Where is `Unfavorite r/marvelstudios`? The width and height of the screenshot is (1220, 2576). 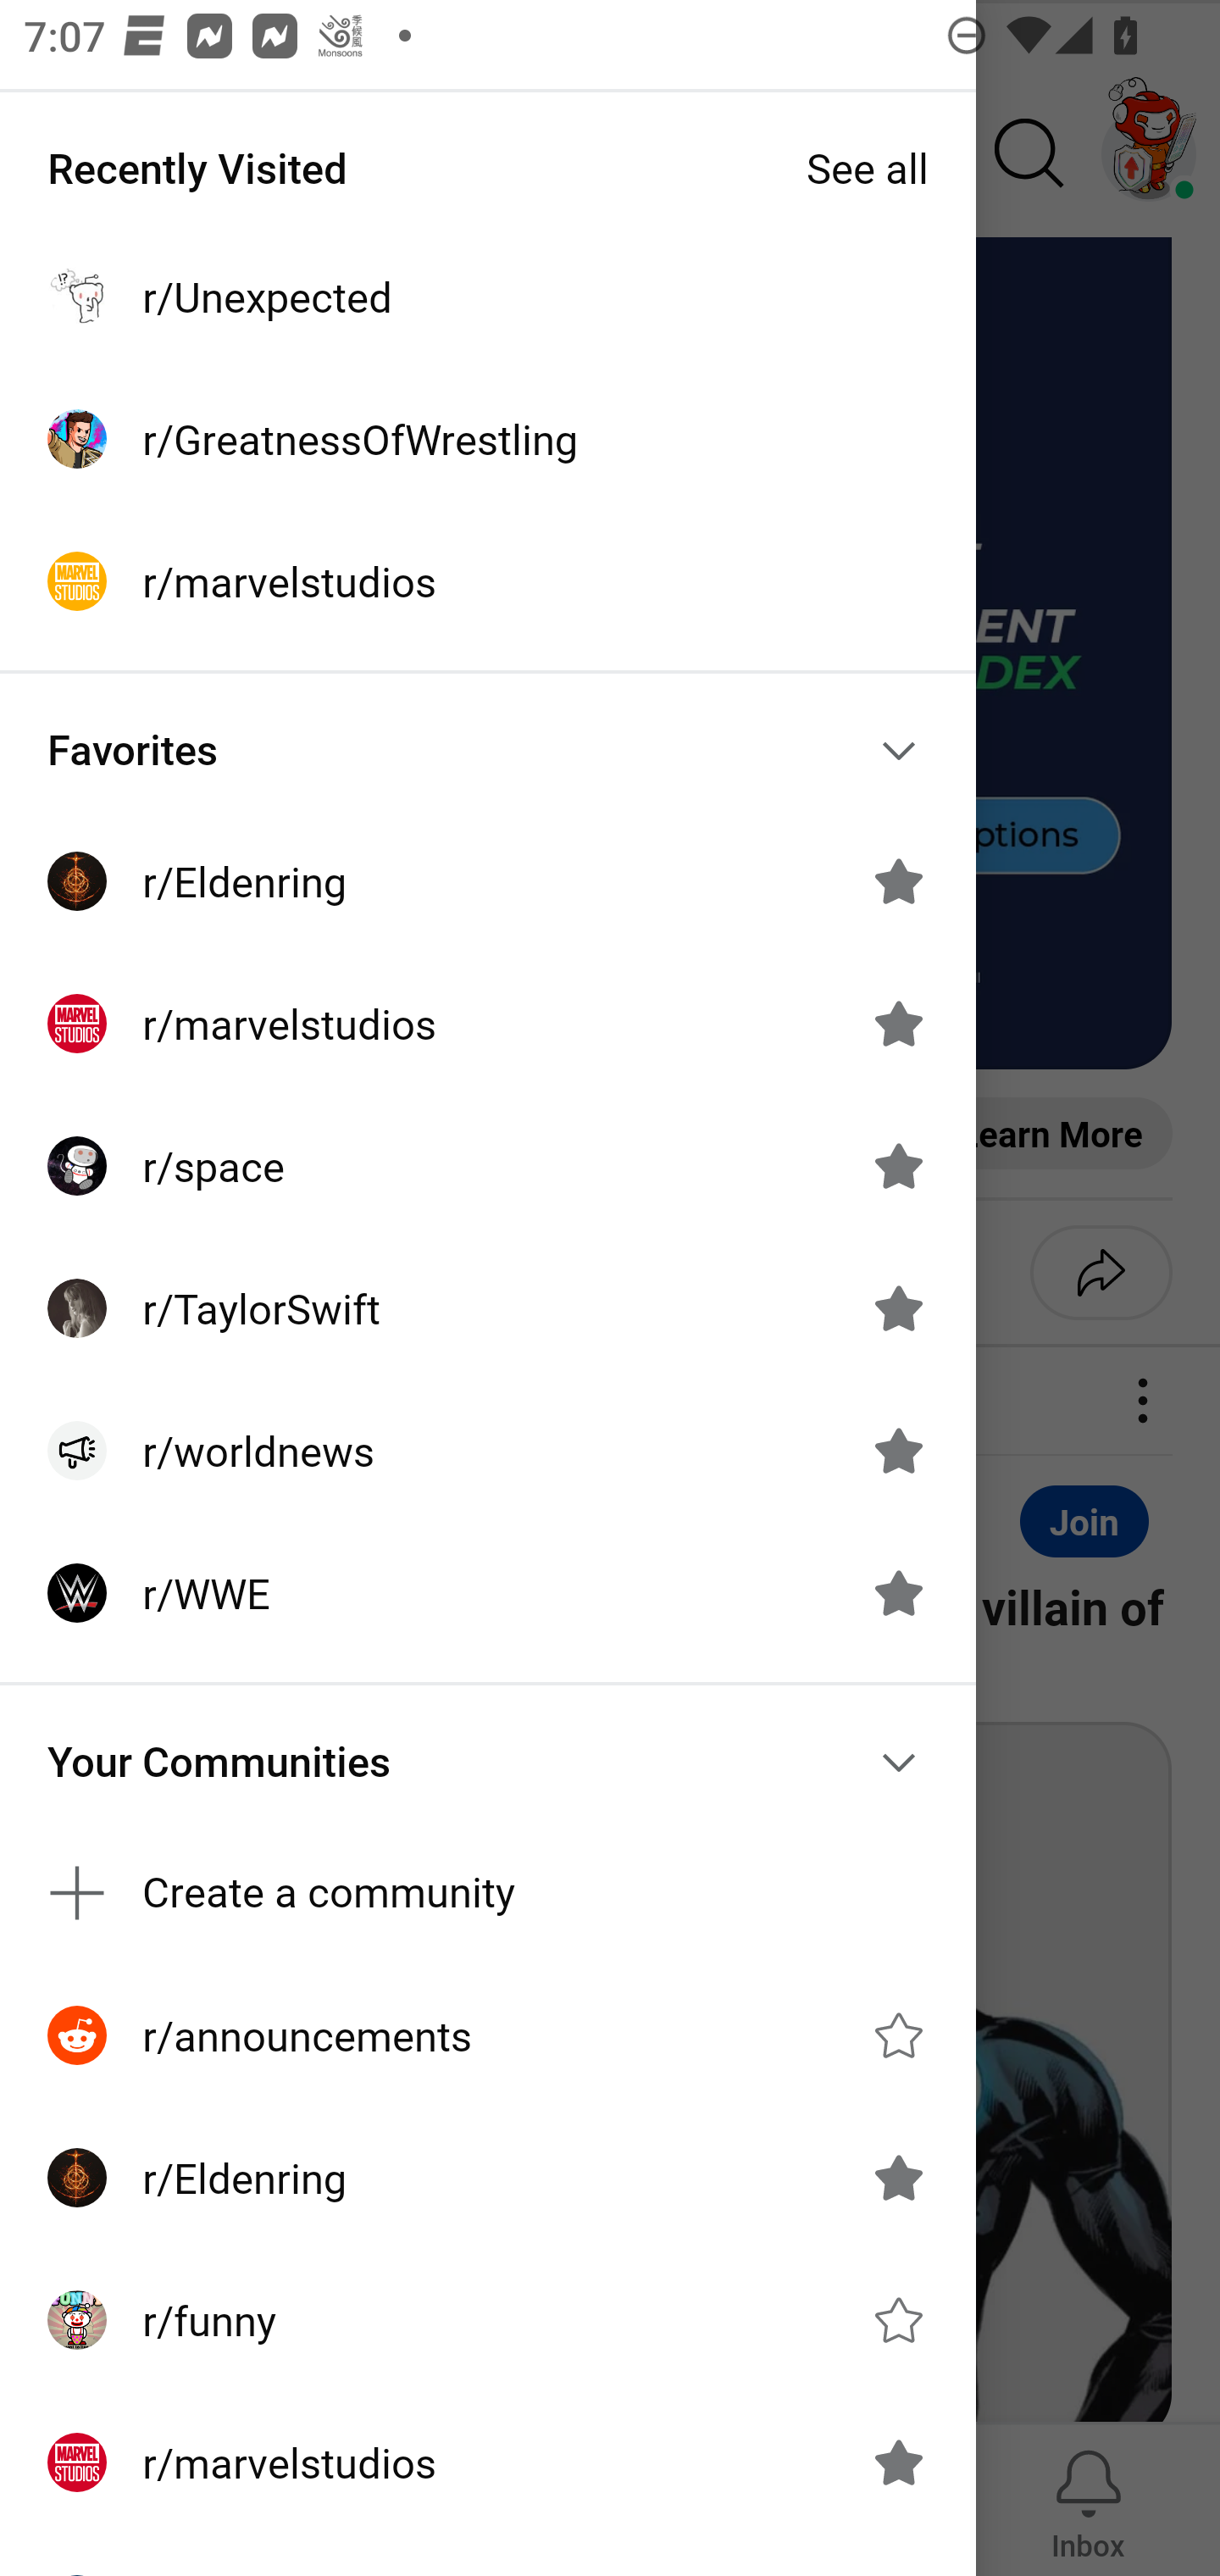
Unfavorite r/marvelstudios is located at coordinates (898, 2462).